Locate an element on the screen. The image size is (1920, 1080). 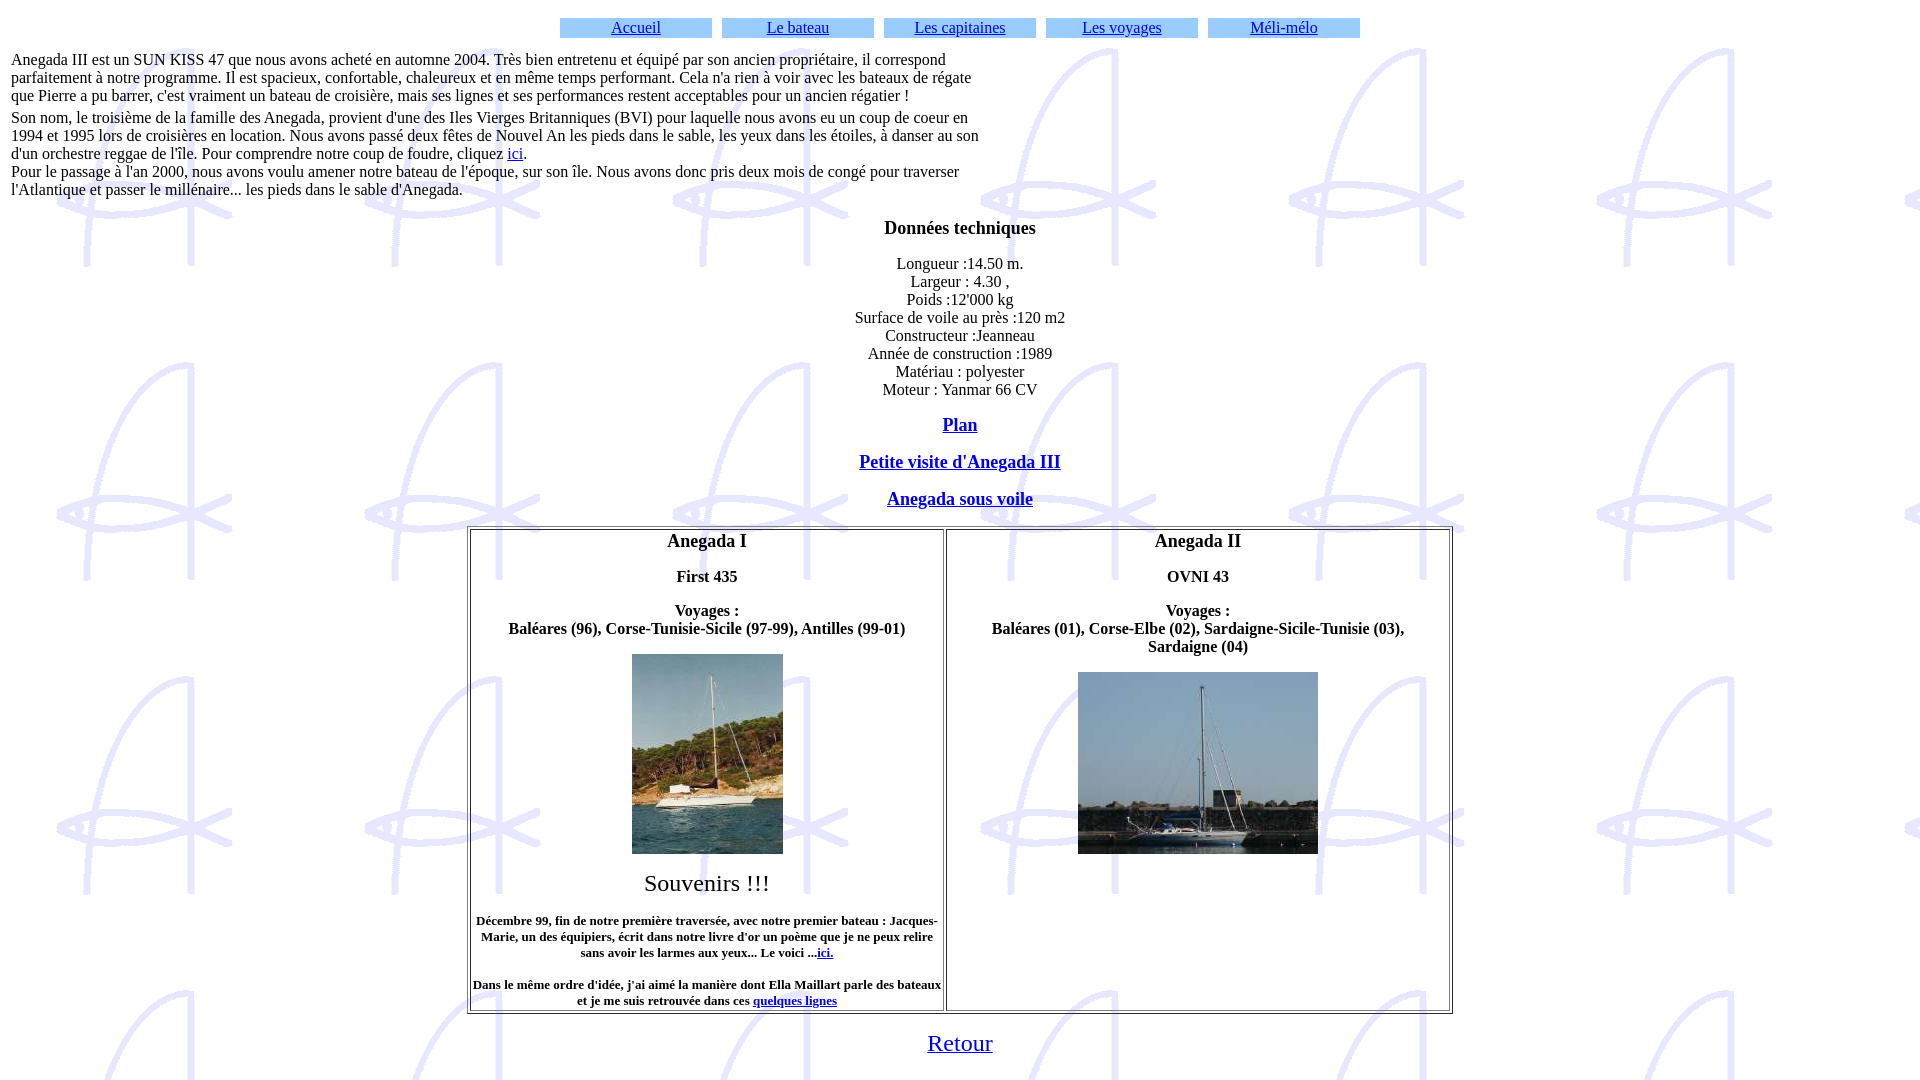
Anegada sous voile is located at coordinates (960, 498).